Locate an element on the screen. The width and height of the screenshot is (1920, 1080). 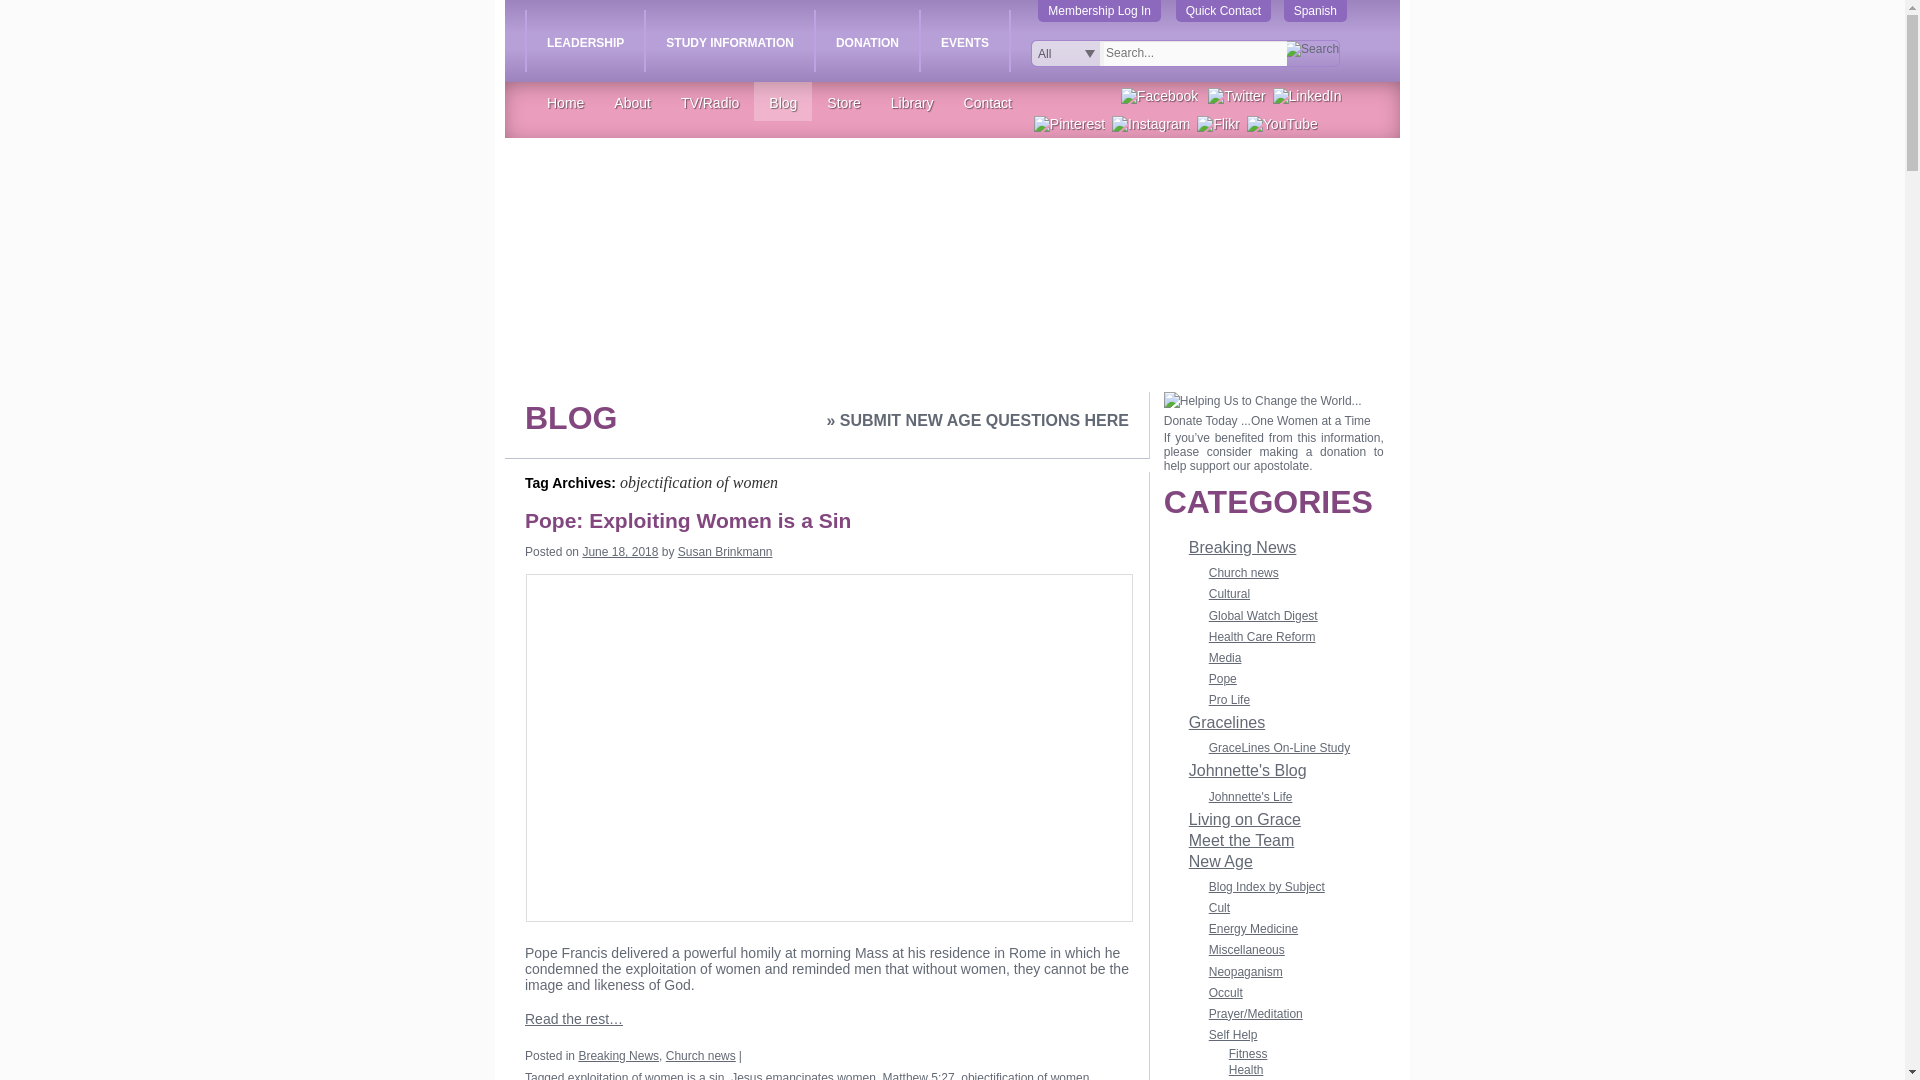
Blog is located at coordinates (782, 103).